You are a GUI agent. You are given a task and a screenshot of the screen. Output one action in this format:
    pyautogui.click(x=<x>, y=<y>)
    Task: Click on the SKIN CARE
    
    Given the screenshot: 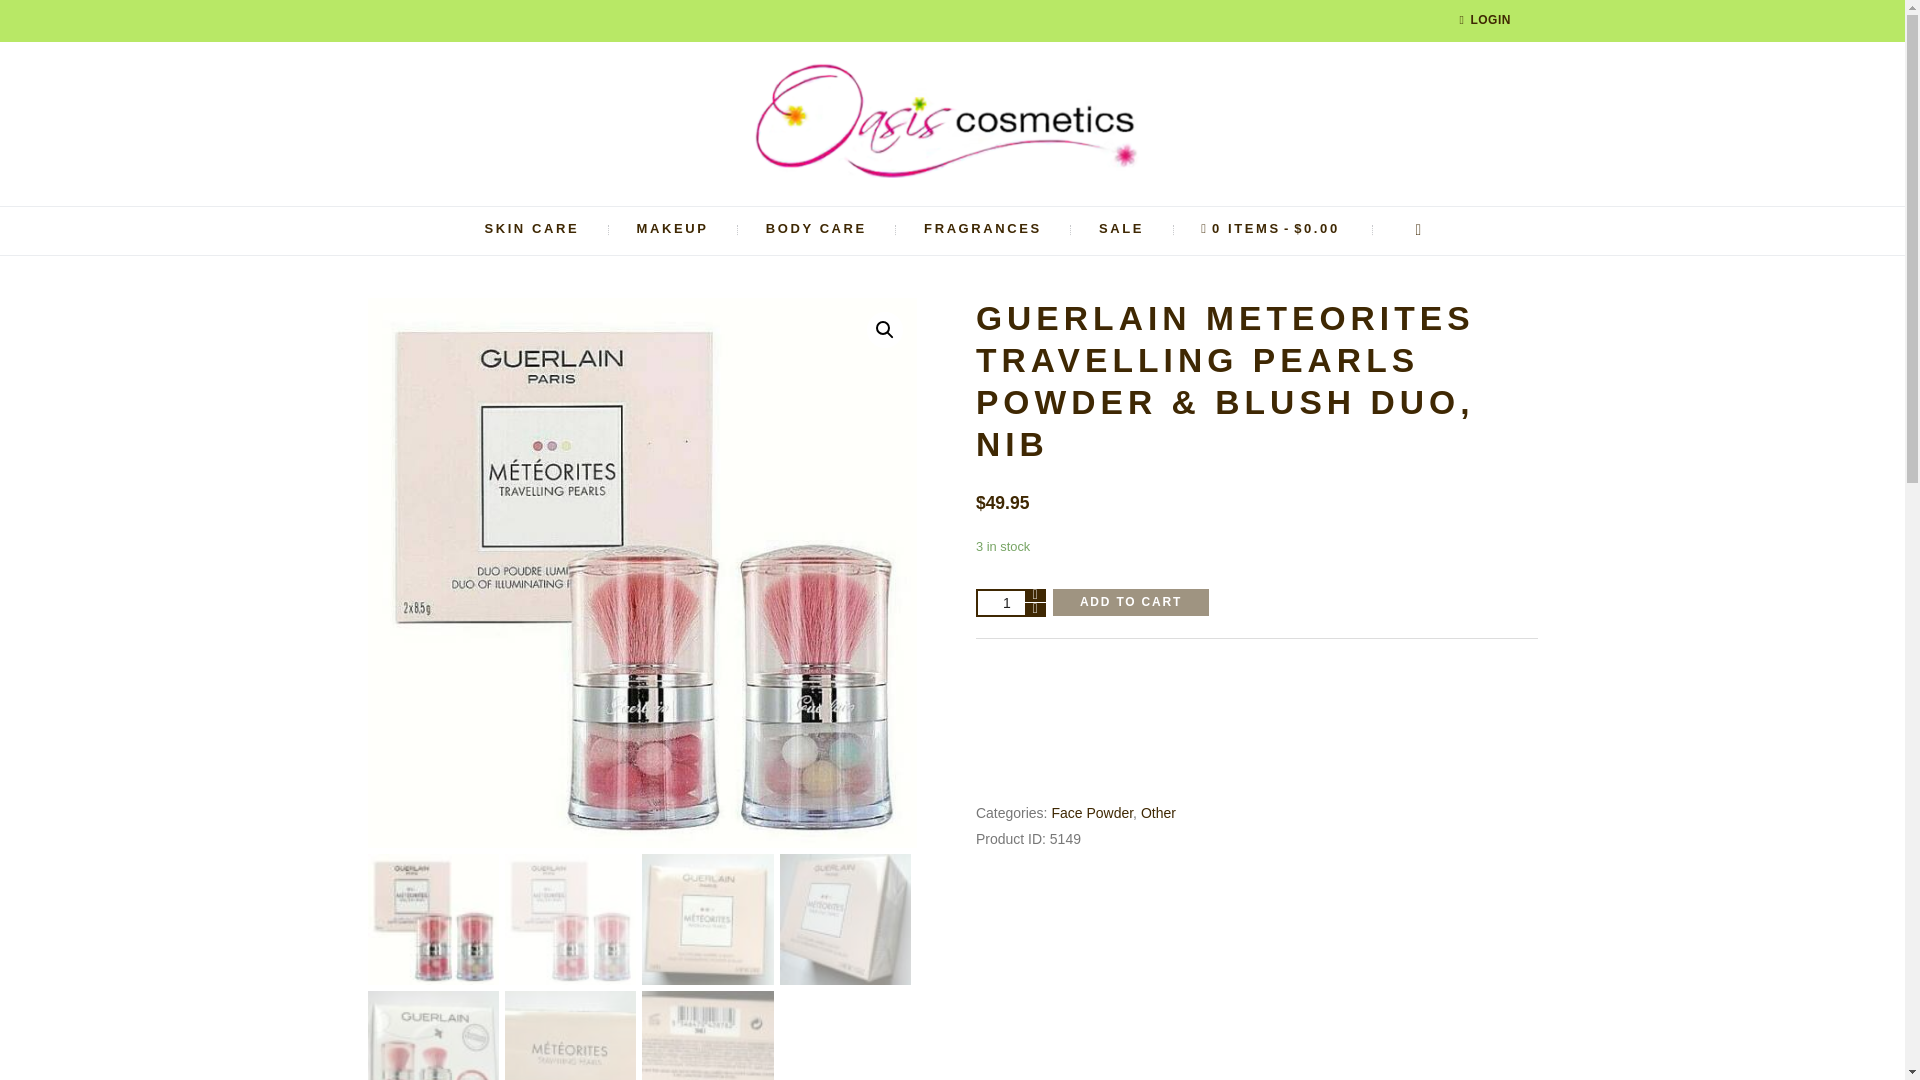 What is the action you would take?
    pyautogui.click(x=532, y=230)
    